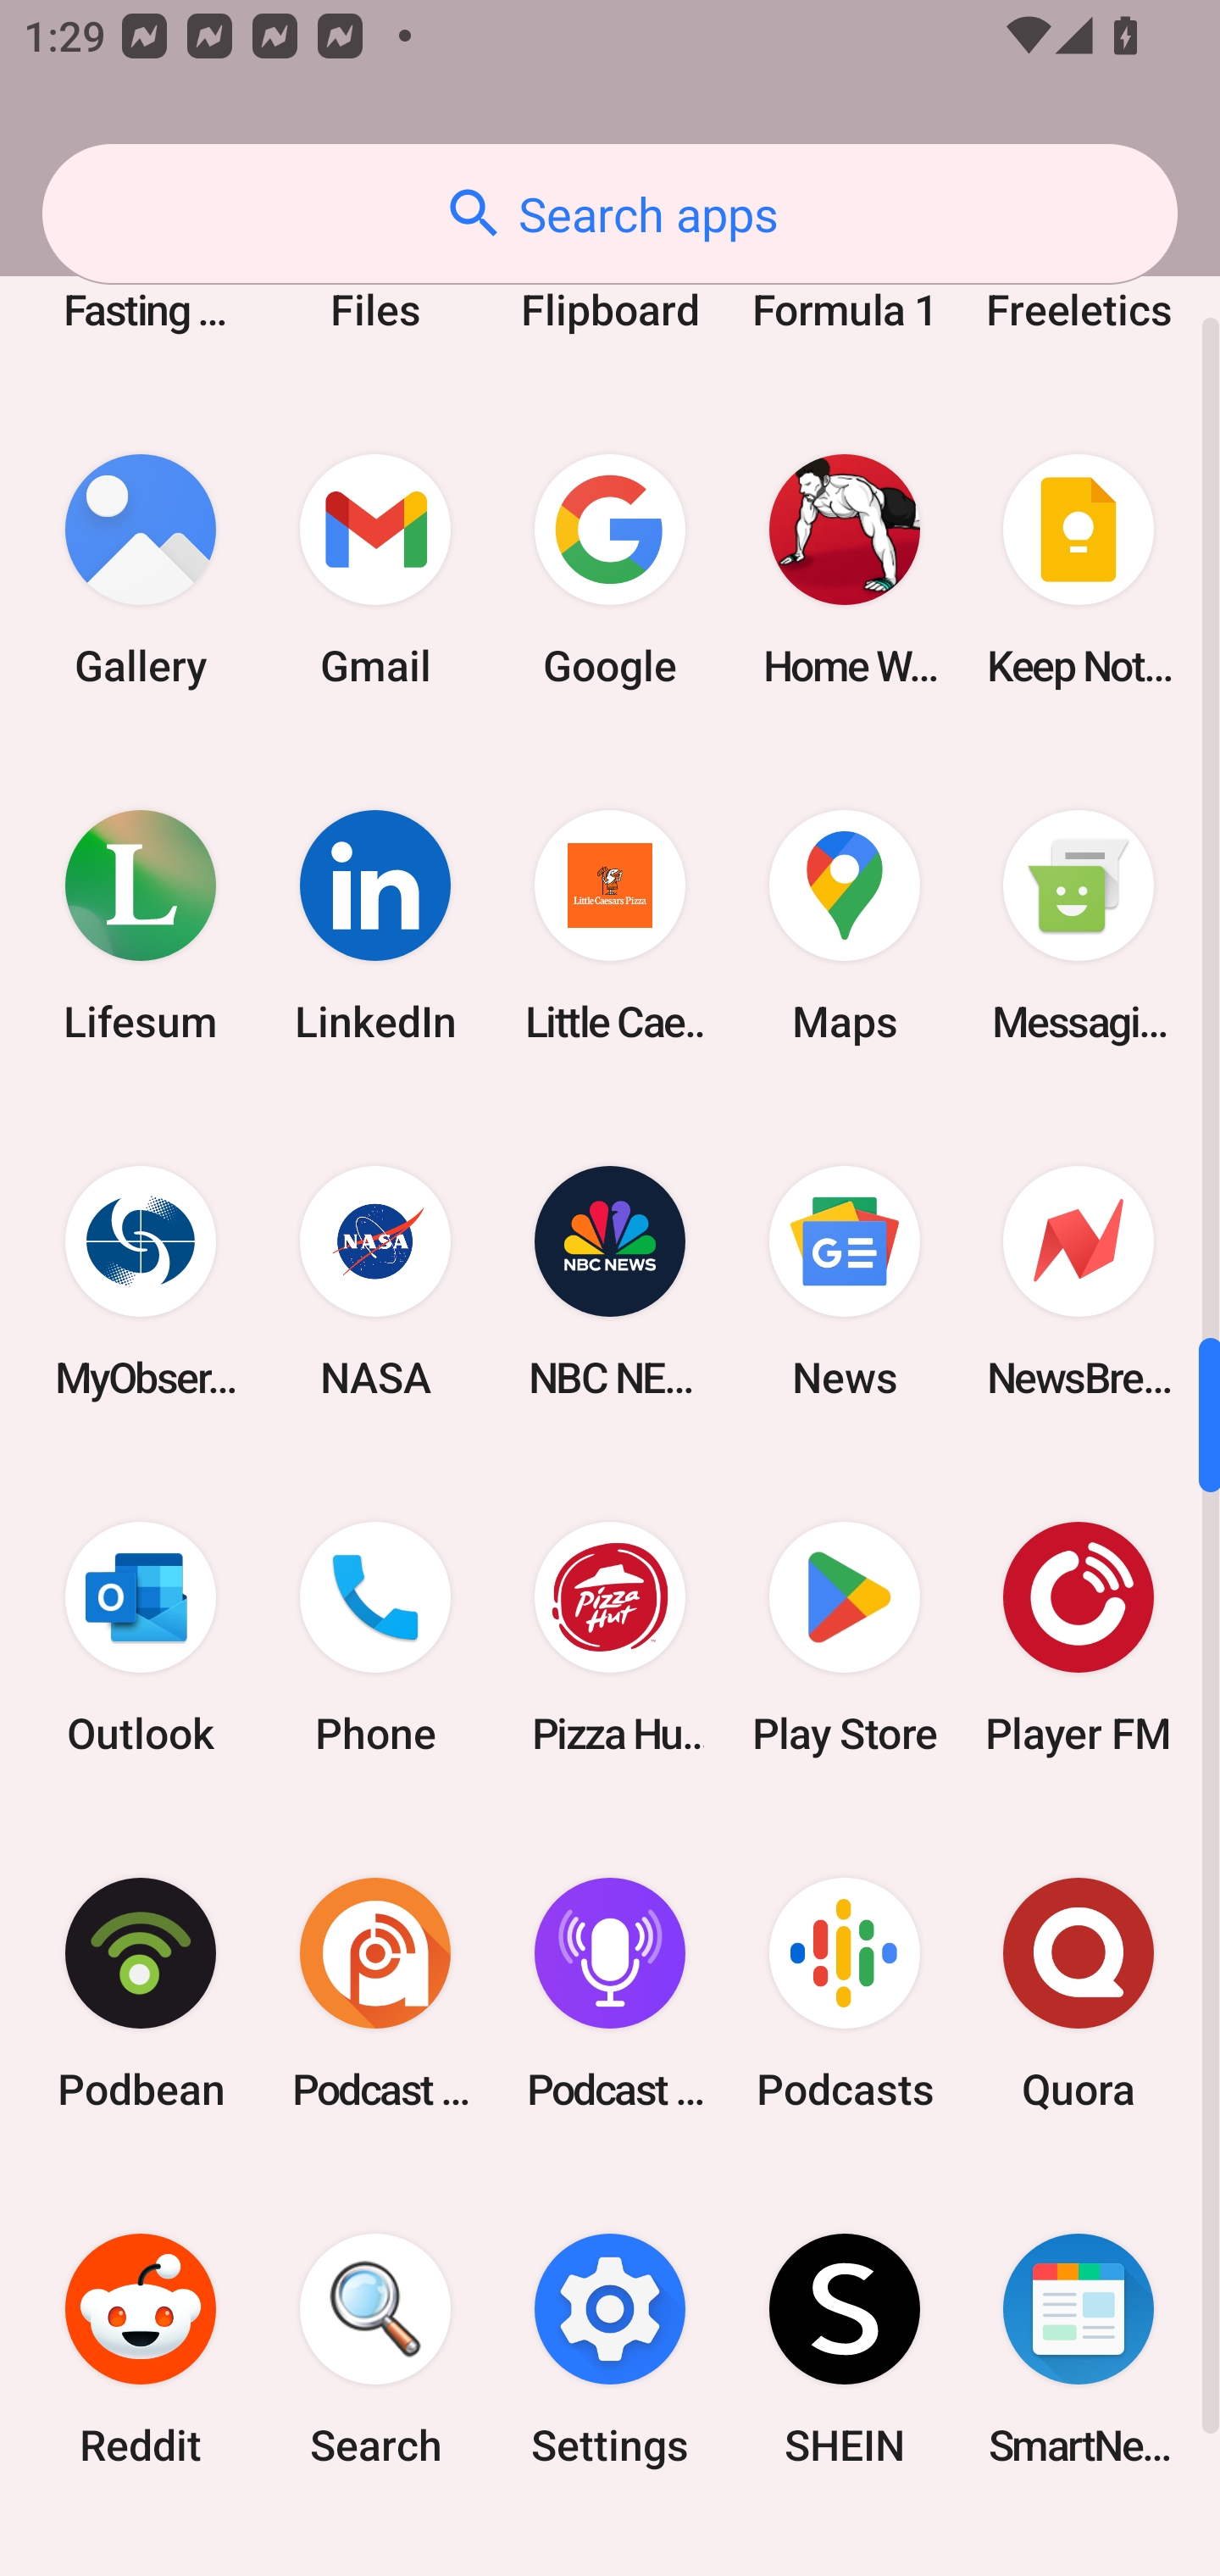 The width and height of the screenshot is (1220, 2576). I want to click on Google, so click(610, 569).